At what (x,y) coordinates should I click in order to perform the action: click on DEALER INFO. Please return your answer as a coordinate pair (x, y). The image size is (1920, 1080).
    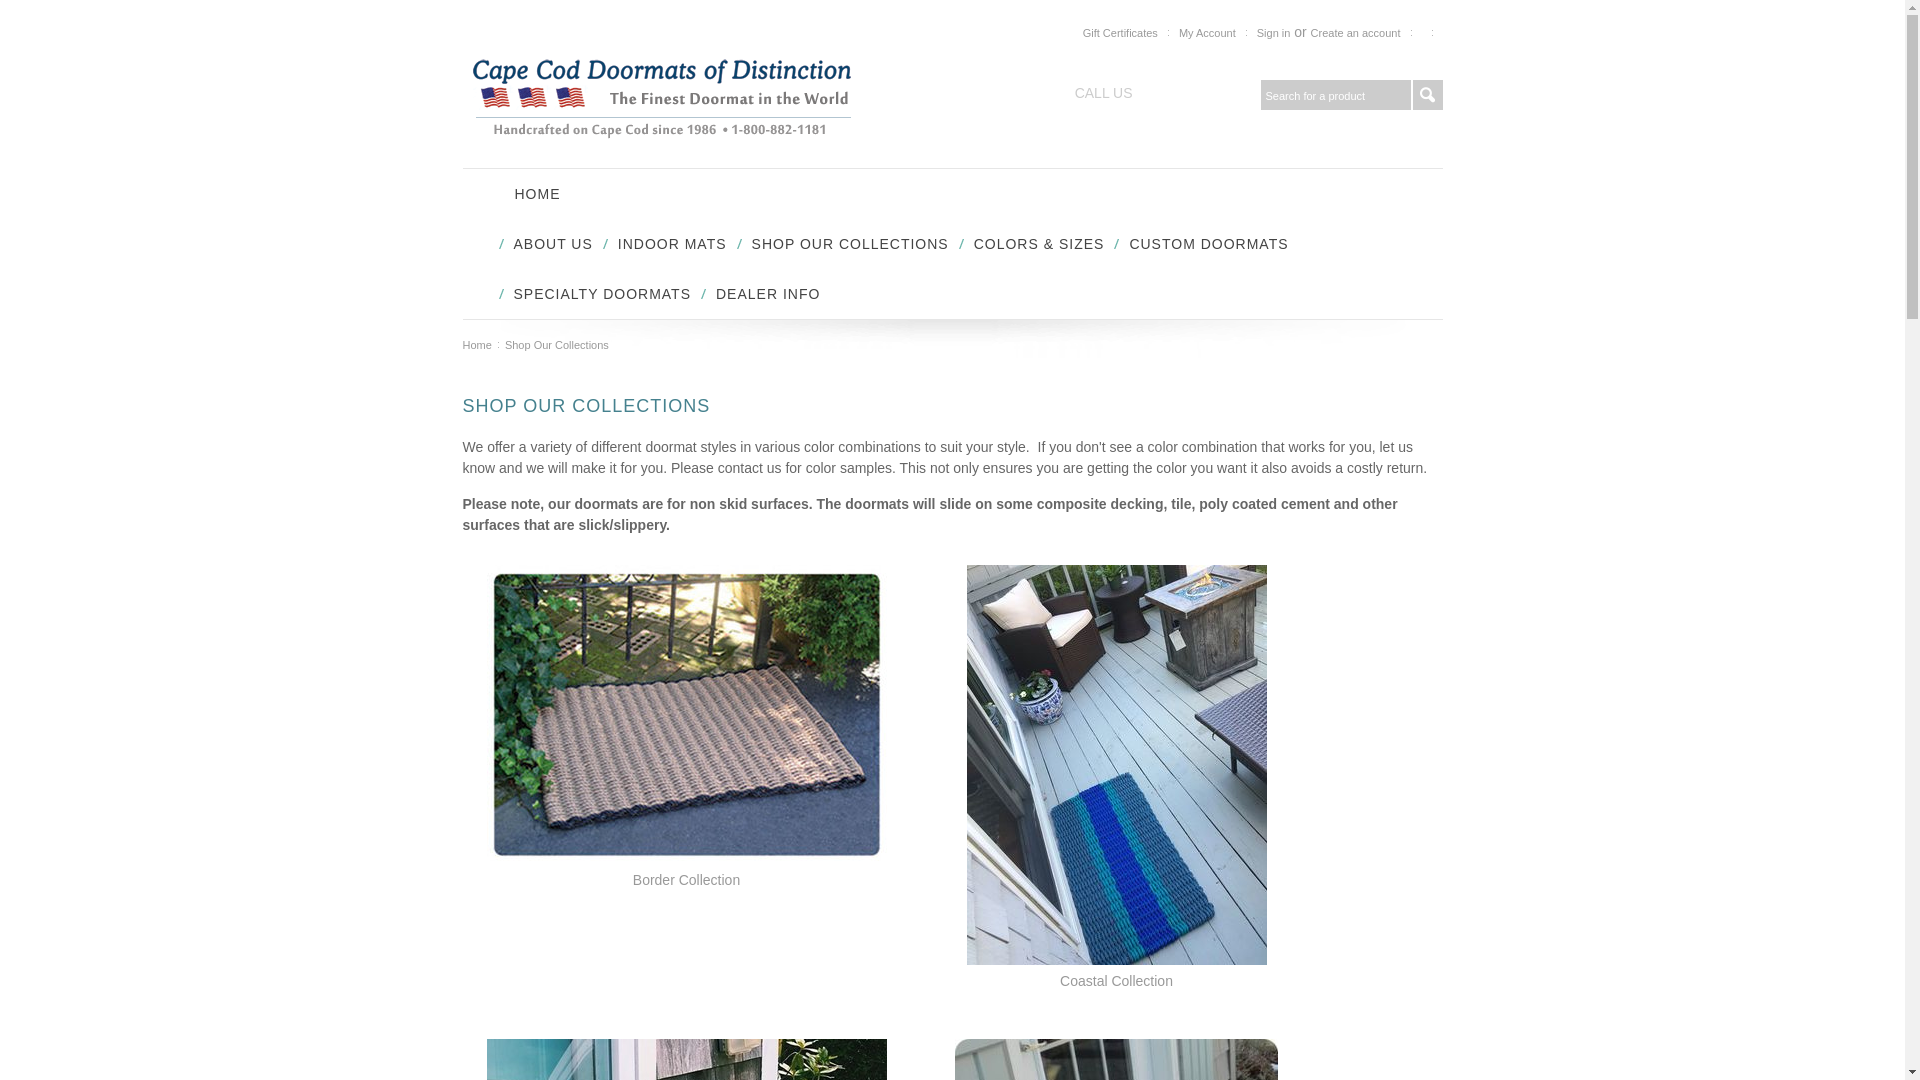
    Looking at the image, I should click on (768, 293).